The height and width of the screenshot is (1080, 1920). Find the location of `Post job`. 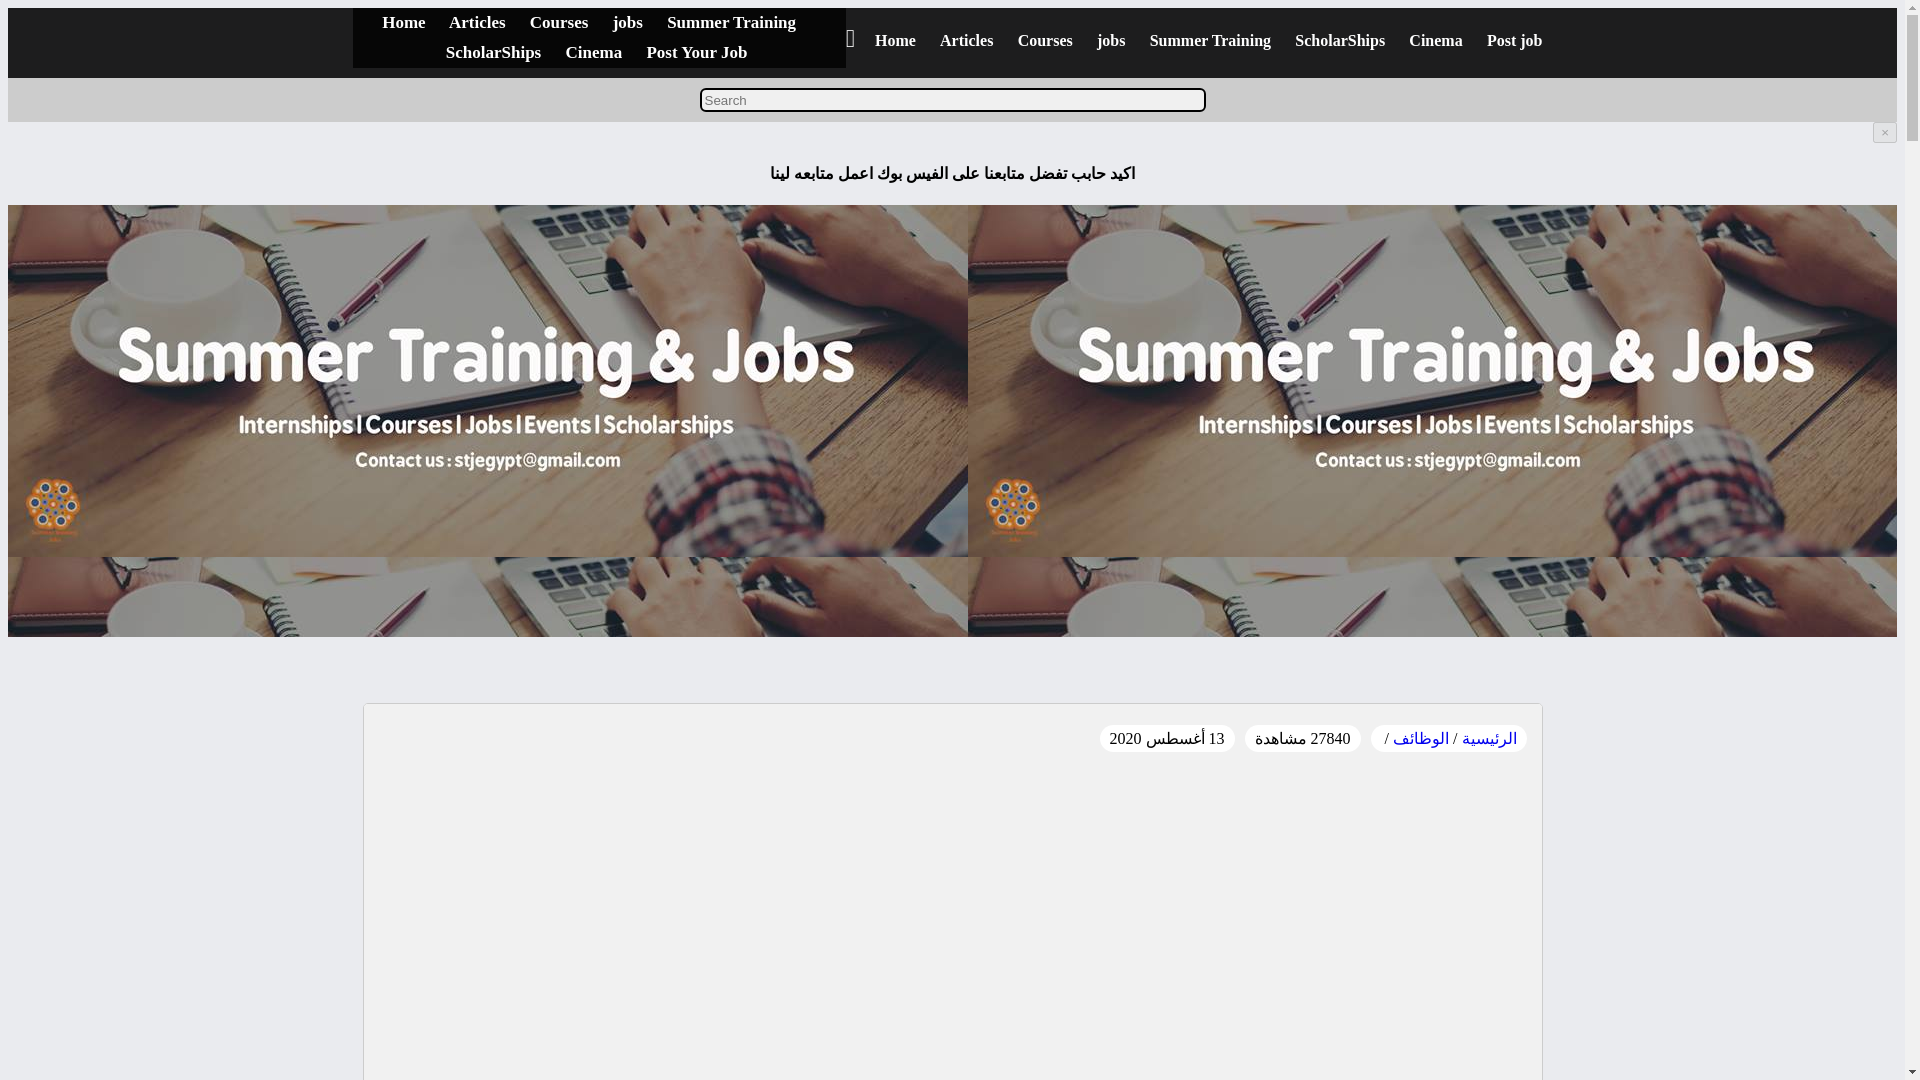

Post job is located at coordinates (1514, 40).